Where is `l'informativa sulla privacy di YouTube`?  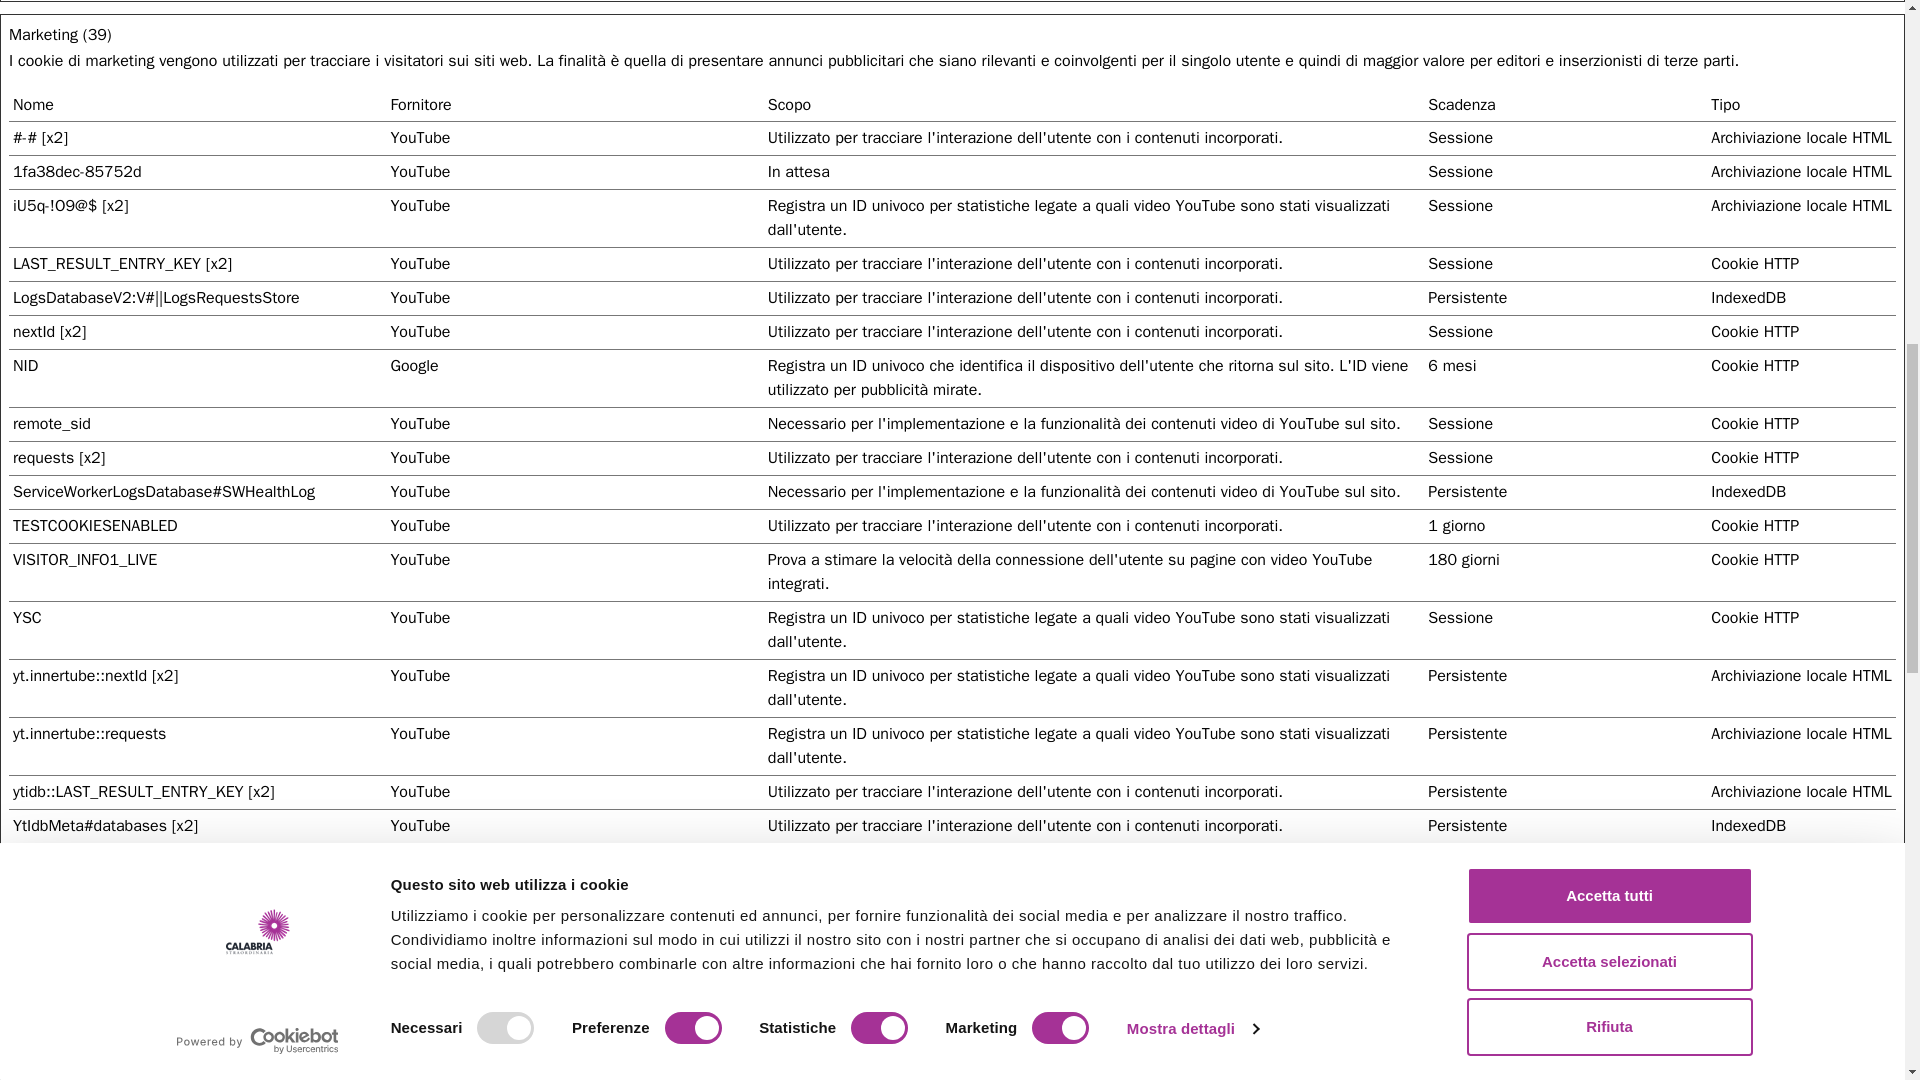 l'informativa sulla privacy di YouTube is located at coordinates (419, 860).